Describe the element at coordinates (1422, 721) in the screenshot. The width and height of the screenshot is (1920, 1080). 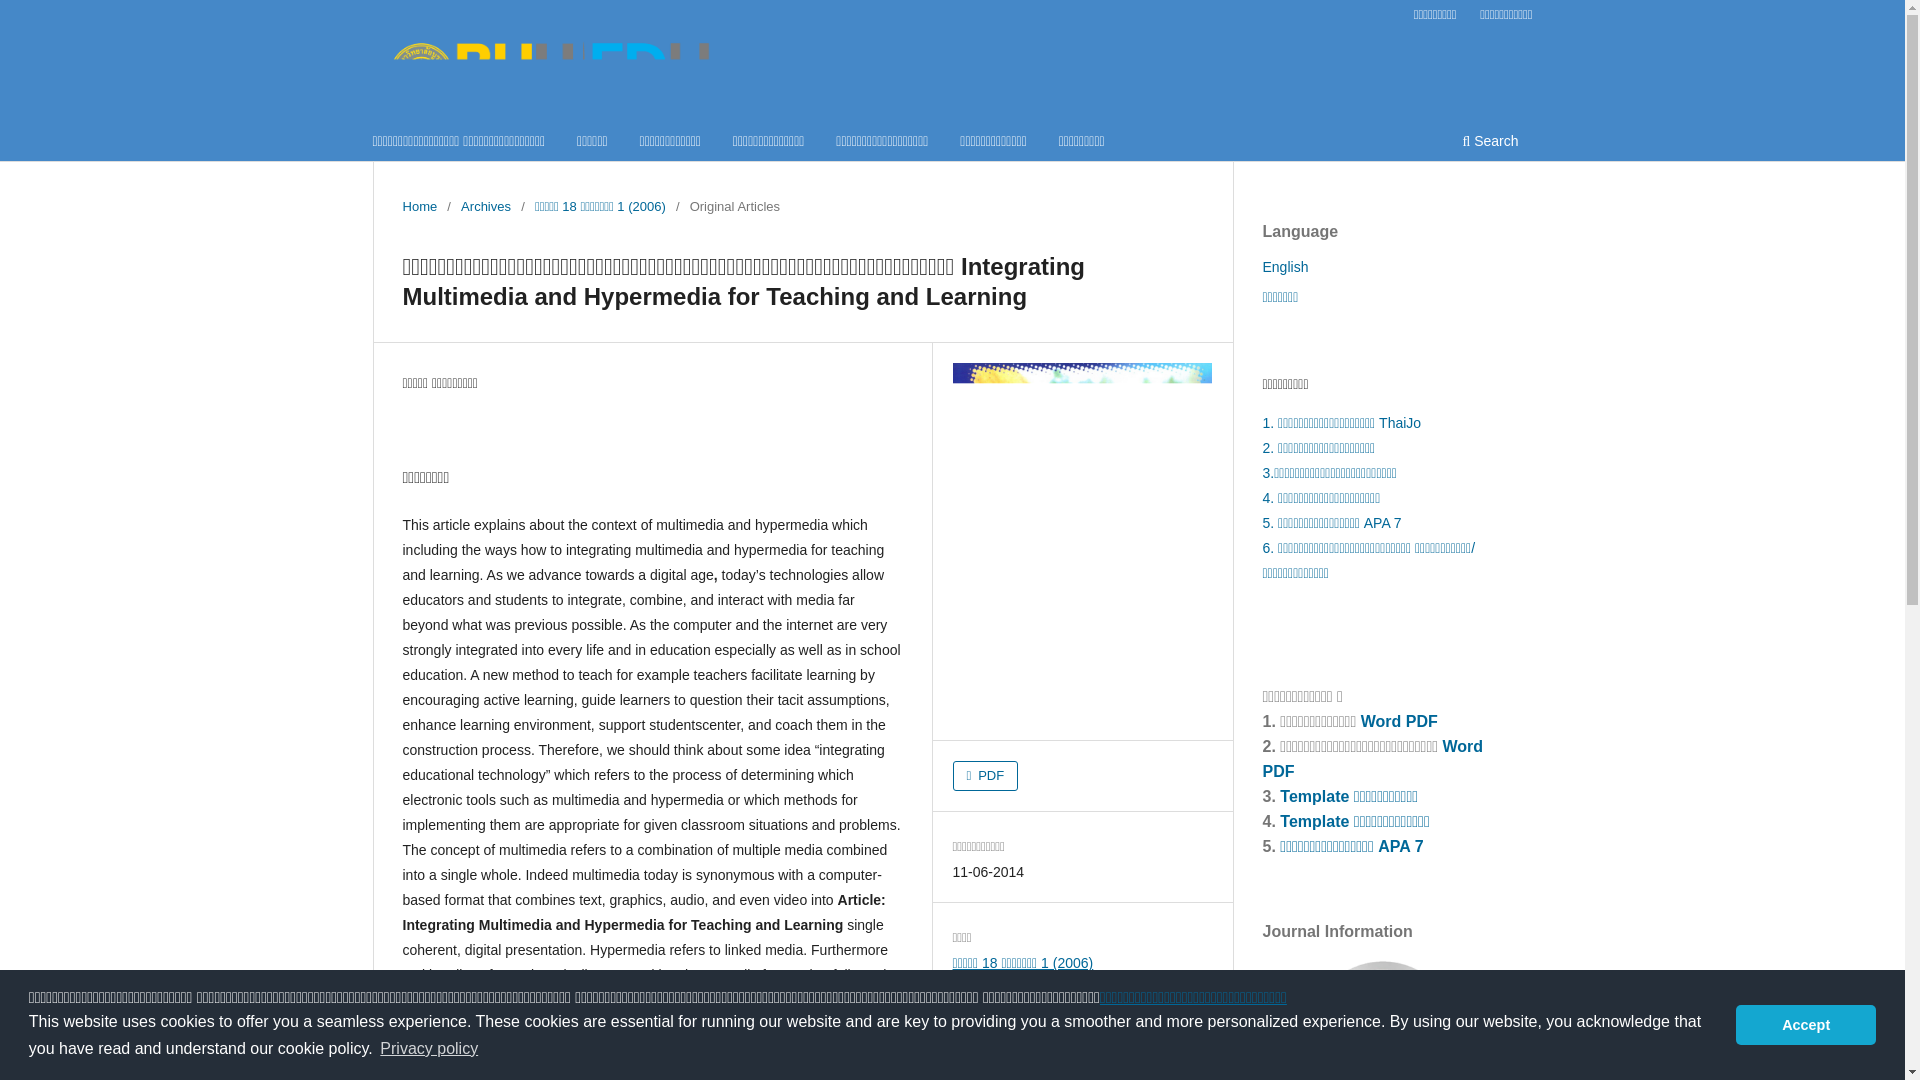
I see `PDF` at that location.